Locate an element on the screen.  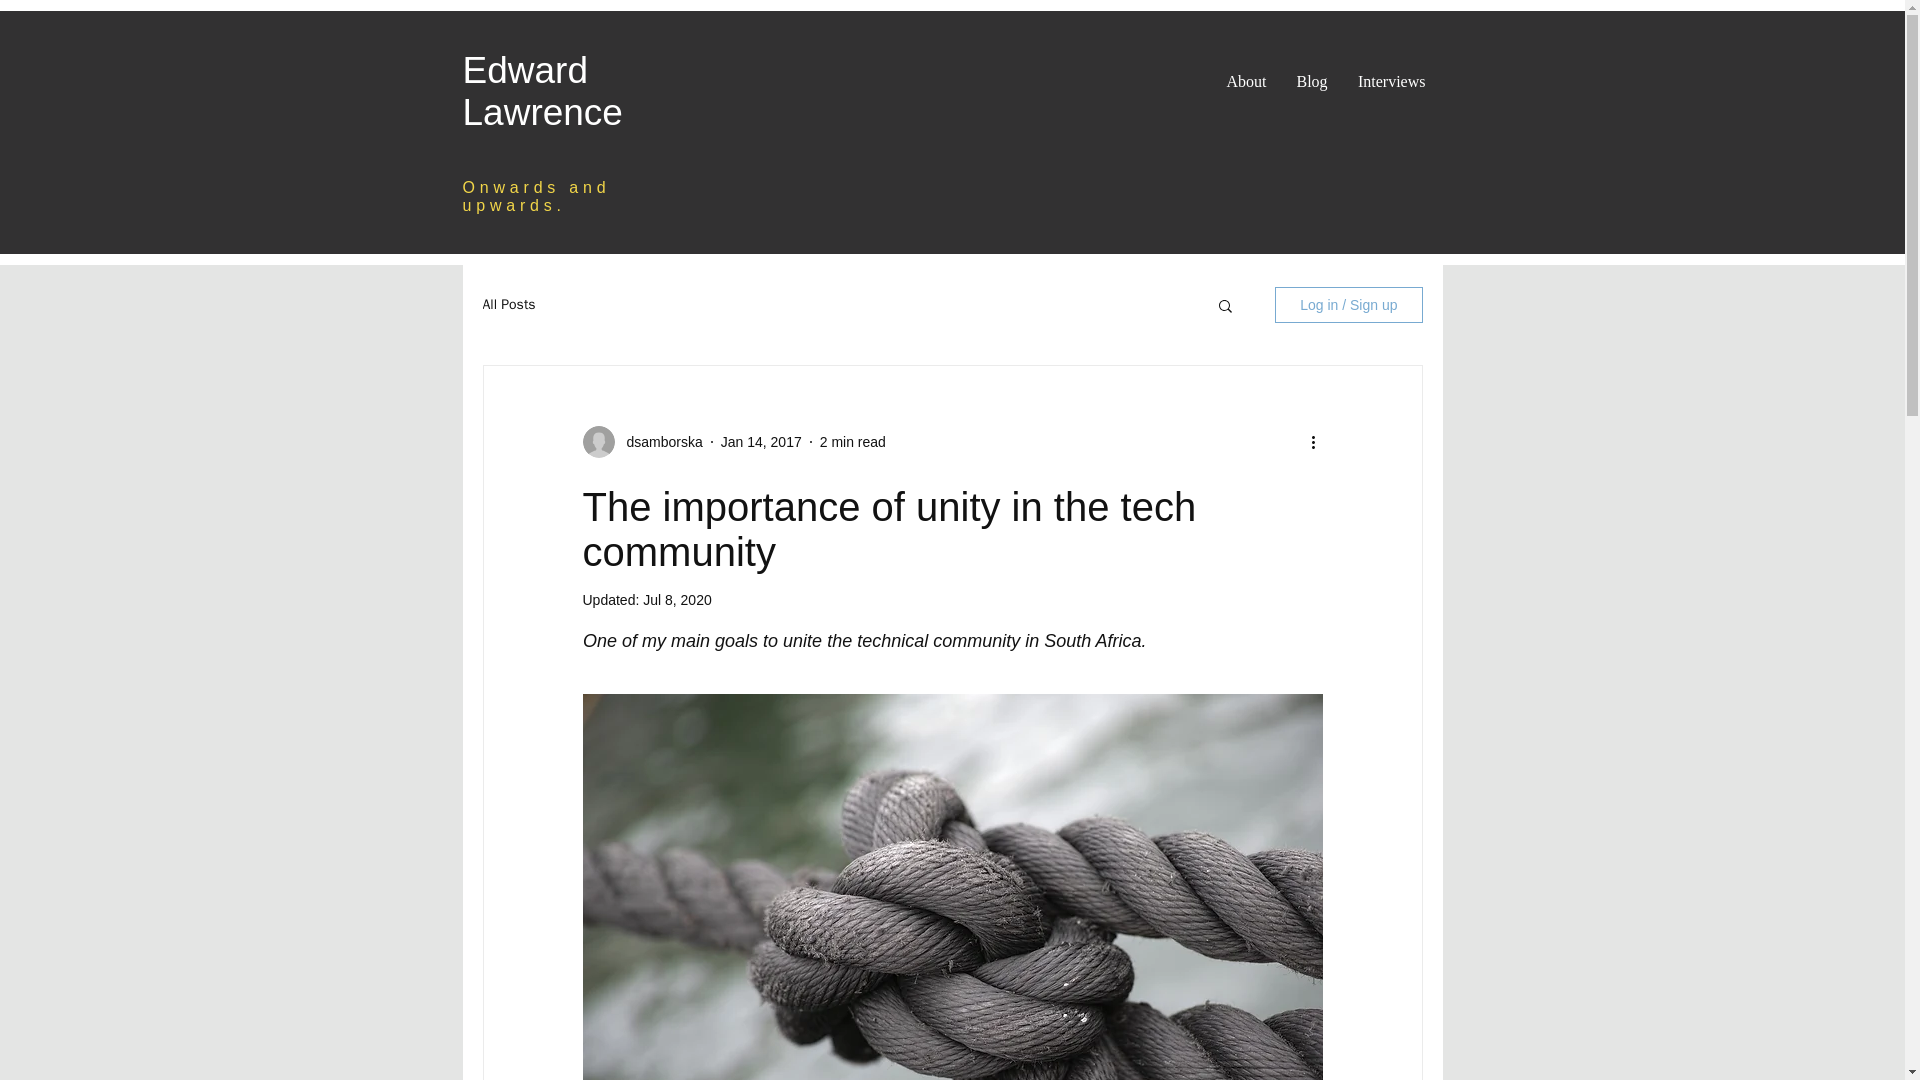
2 min read is located at coordinates (852, 442).